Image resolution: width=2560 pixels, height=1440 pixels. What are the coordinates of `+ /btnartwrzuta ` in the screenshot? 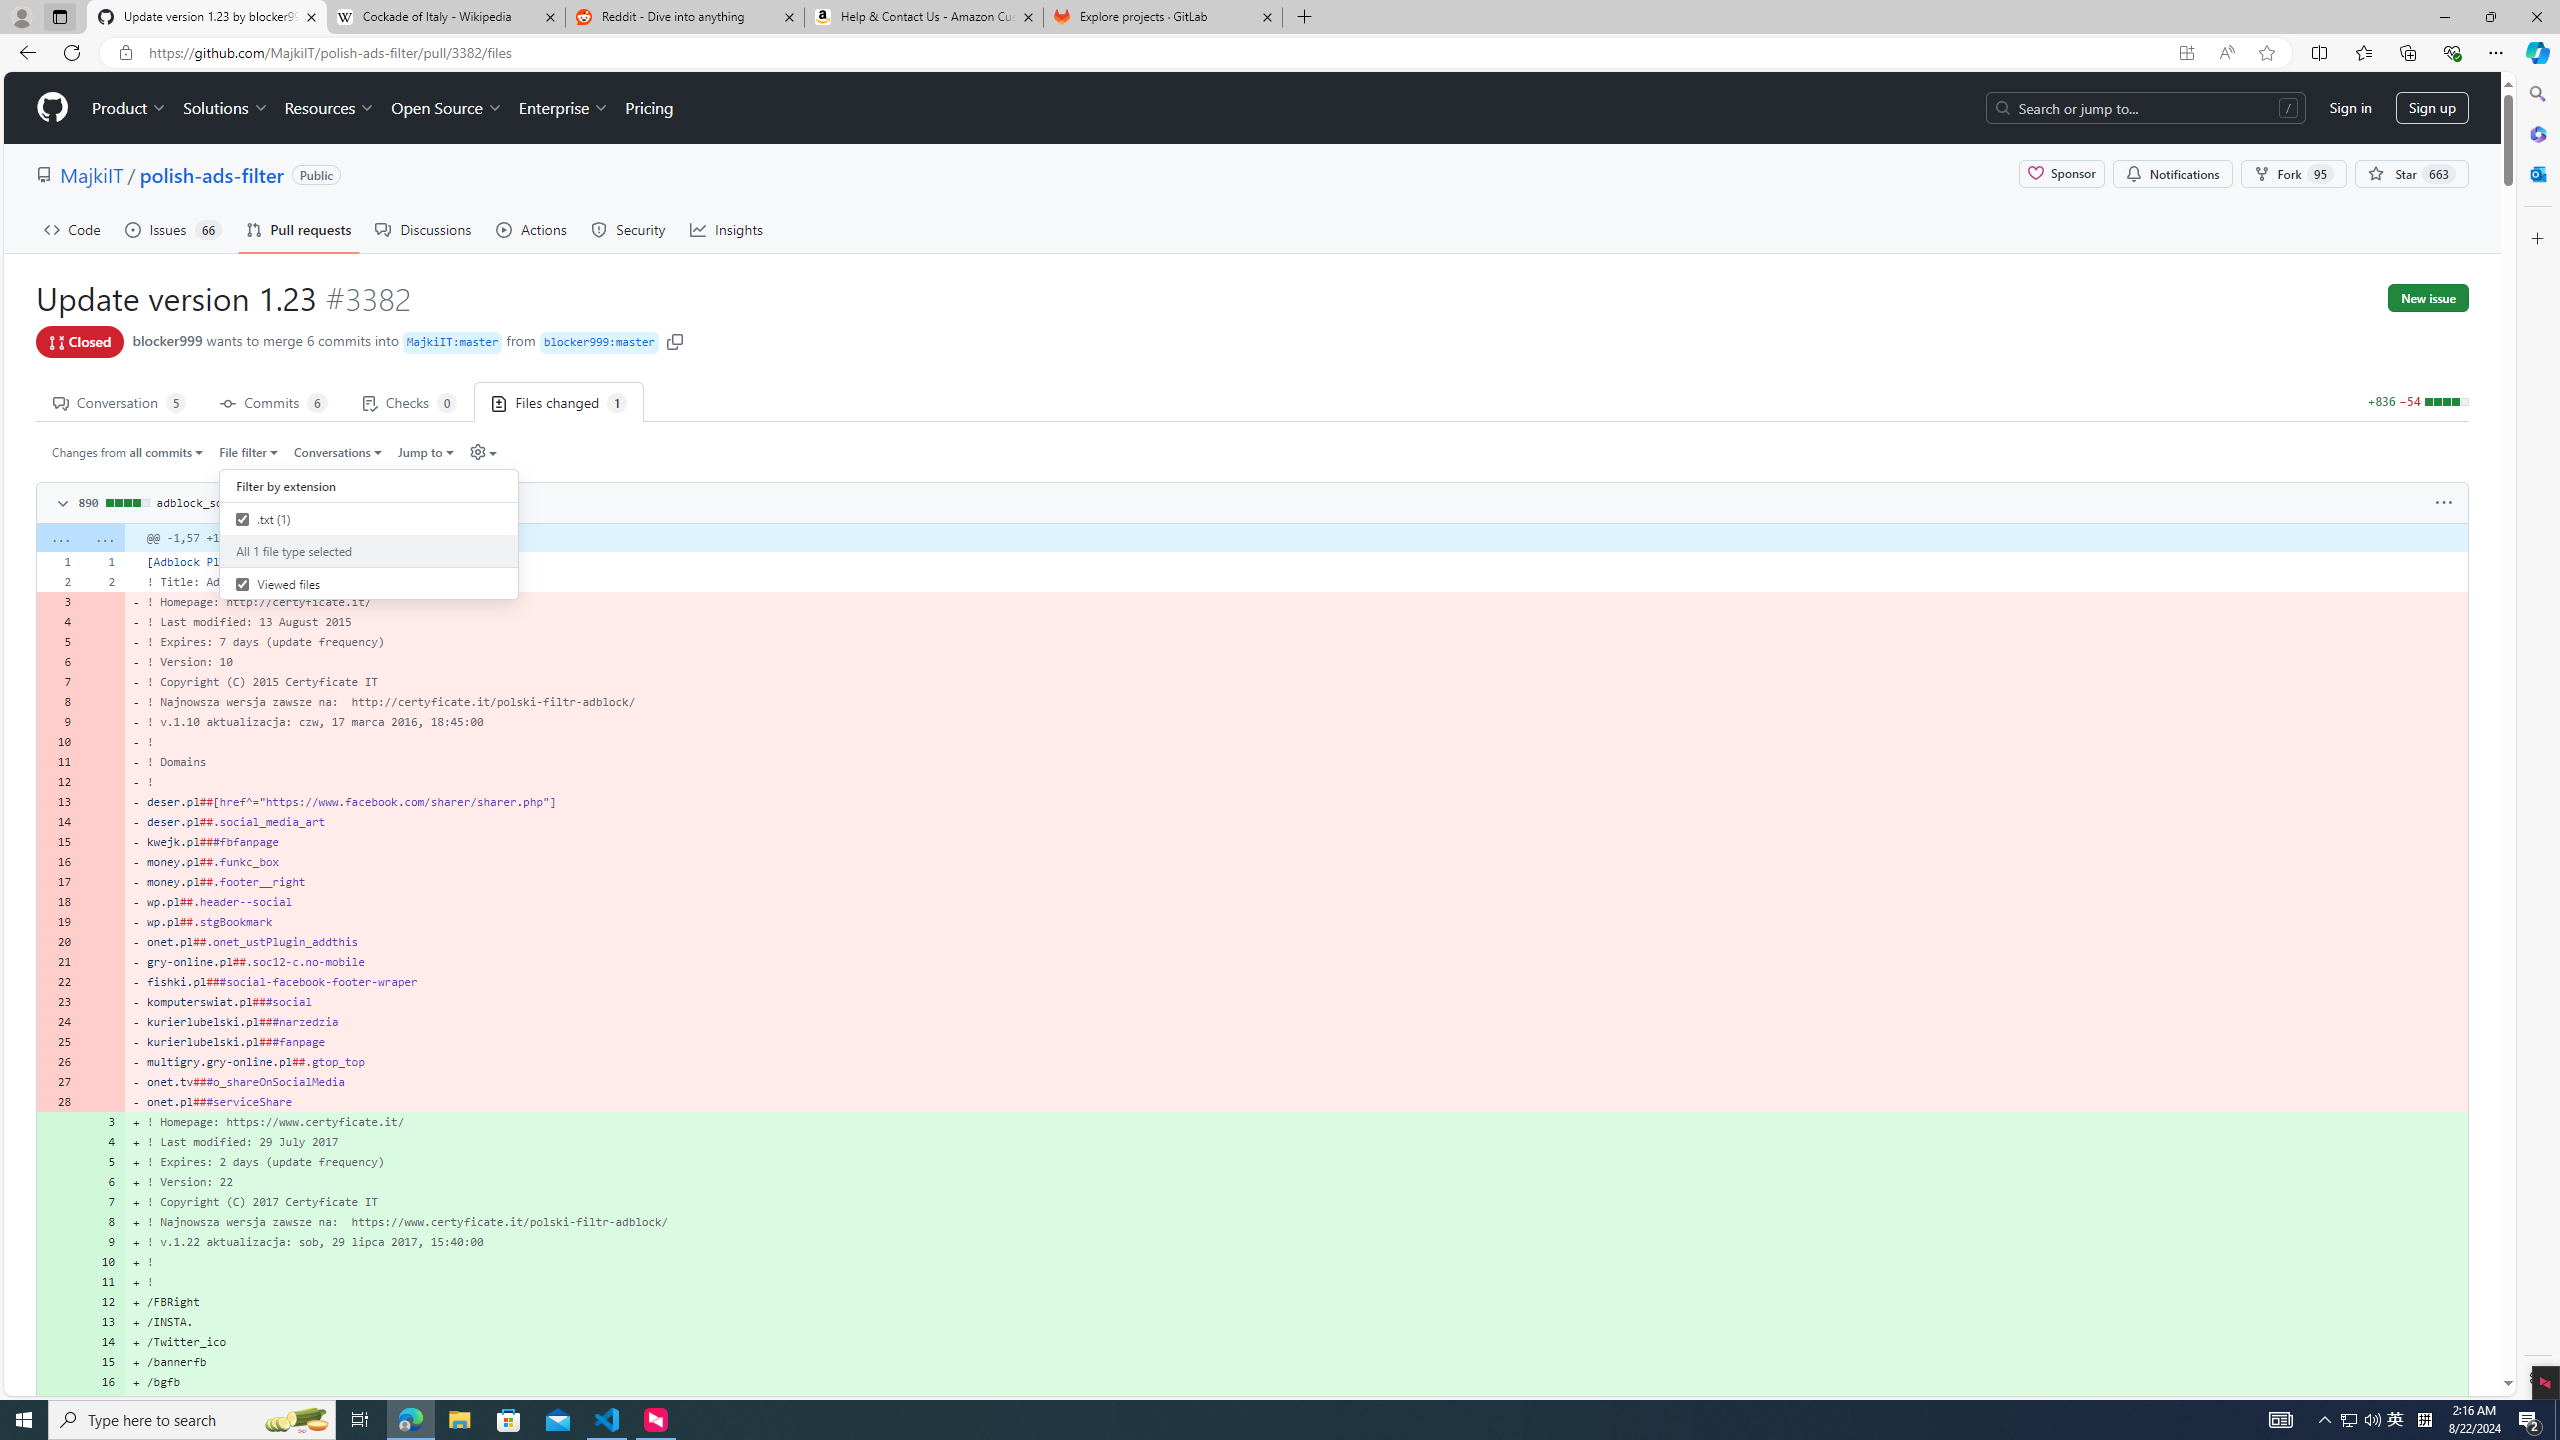 It's located at (1296, 1402).